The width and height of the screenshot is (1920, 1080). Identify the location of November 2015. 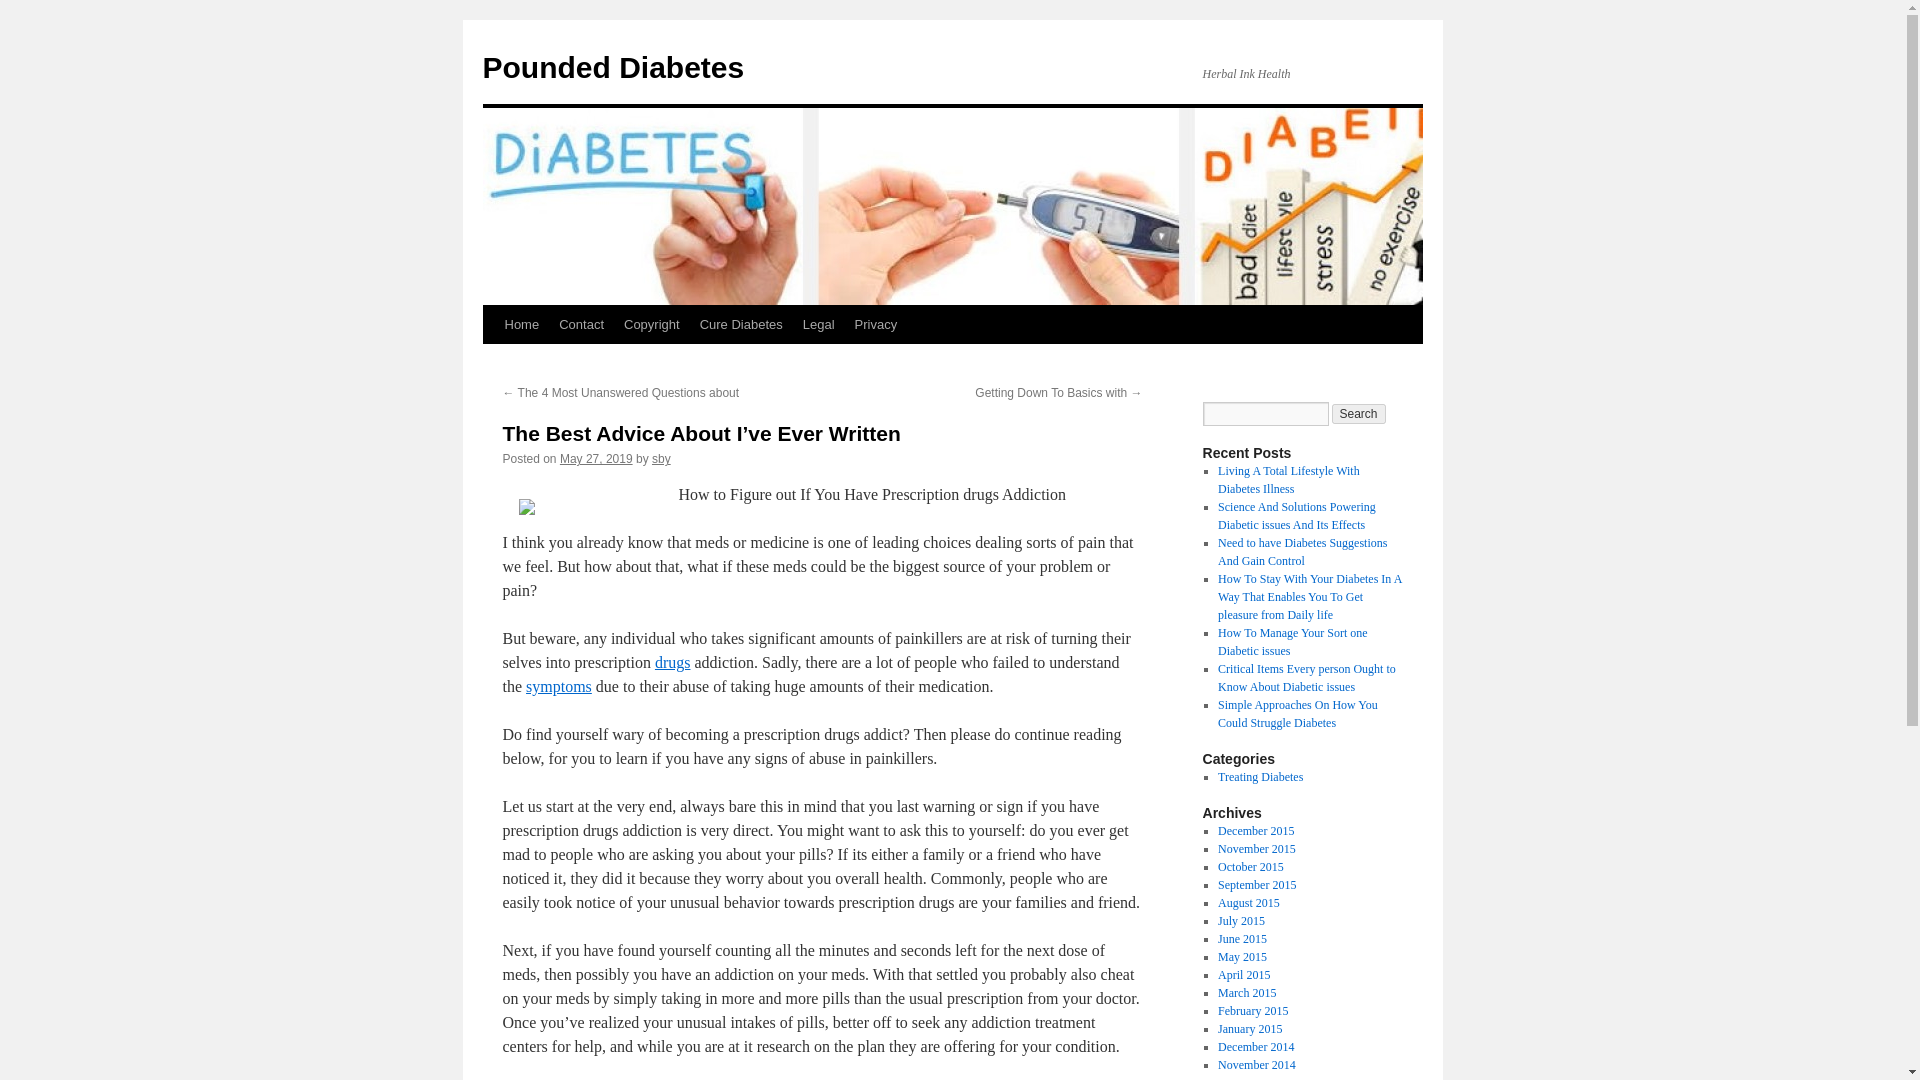
(1256, 849).